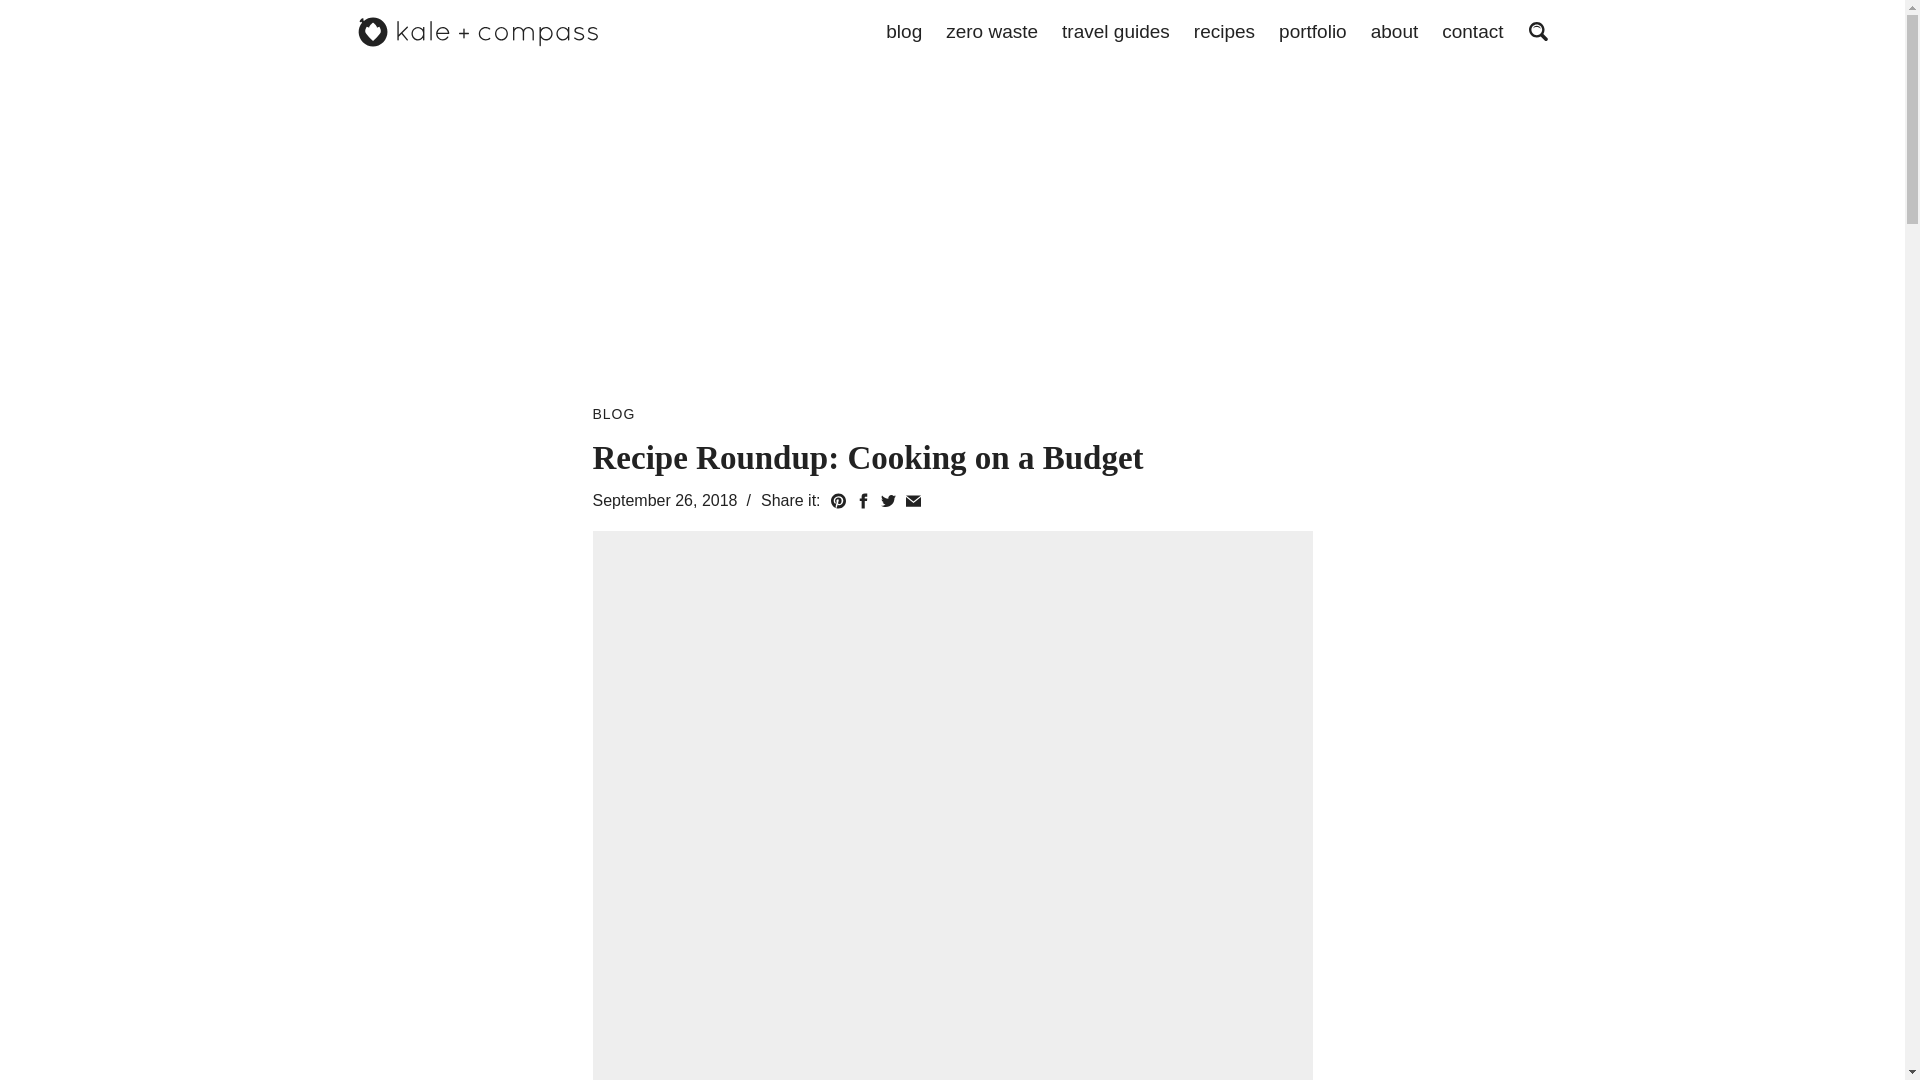 This screenshot has height=1080, width=1920. I want to click on contact, so click(1472, 31).